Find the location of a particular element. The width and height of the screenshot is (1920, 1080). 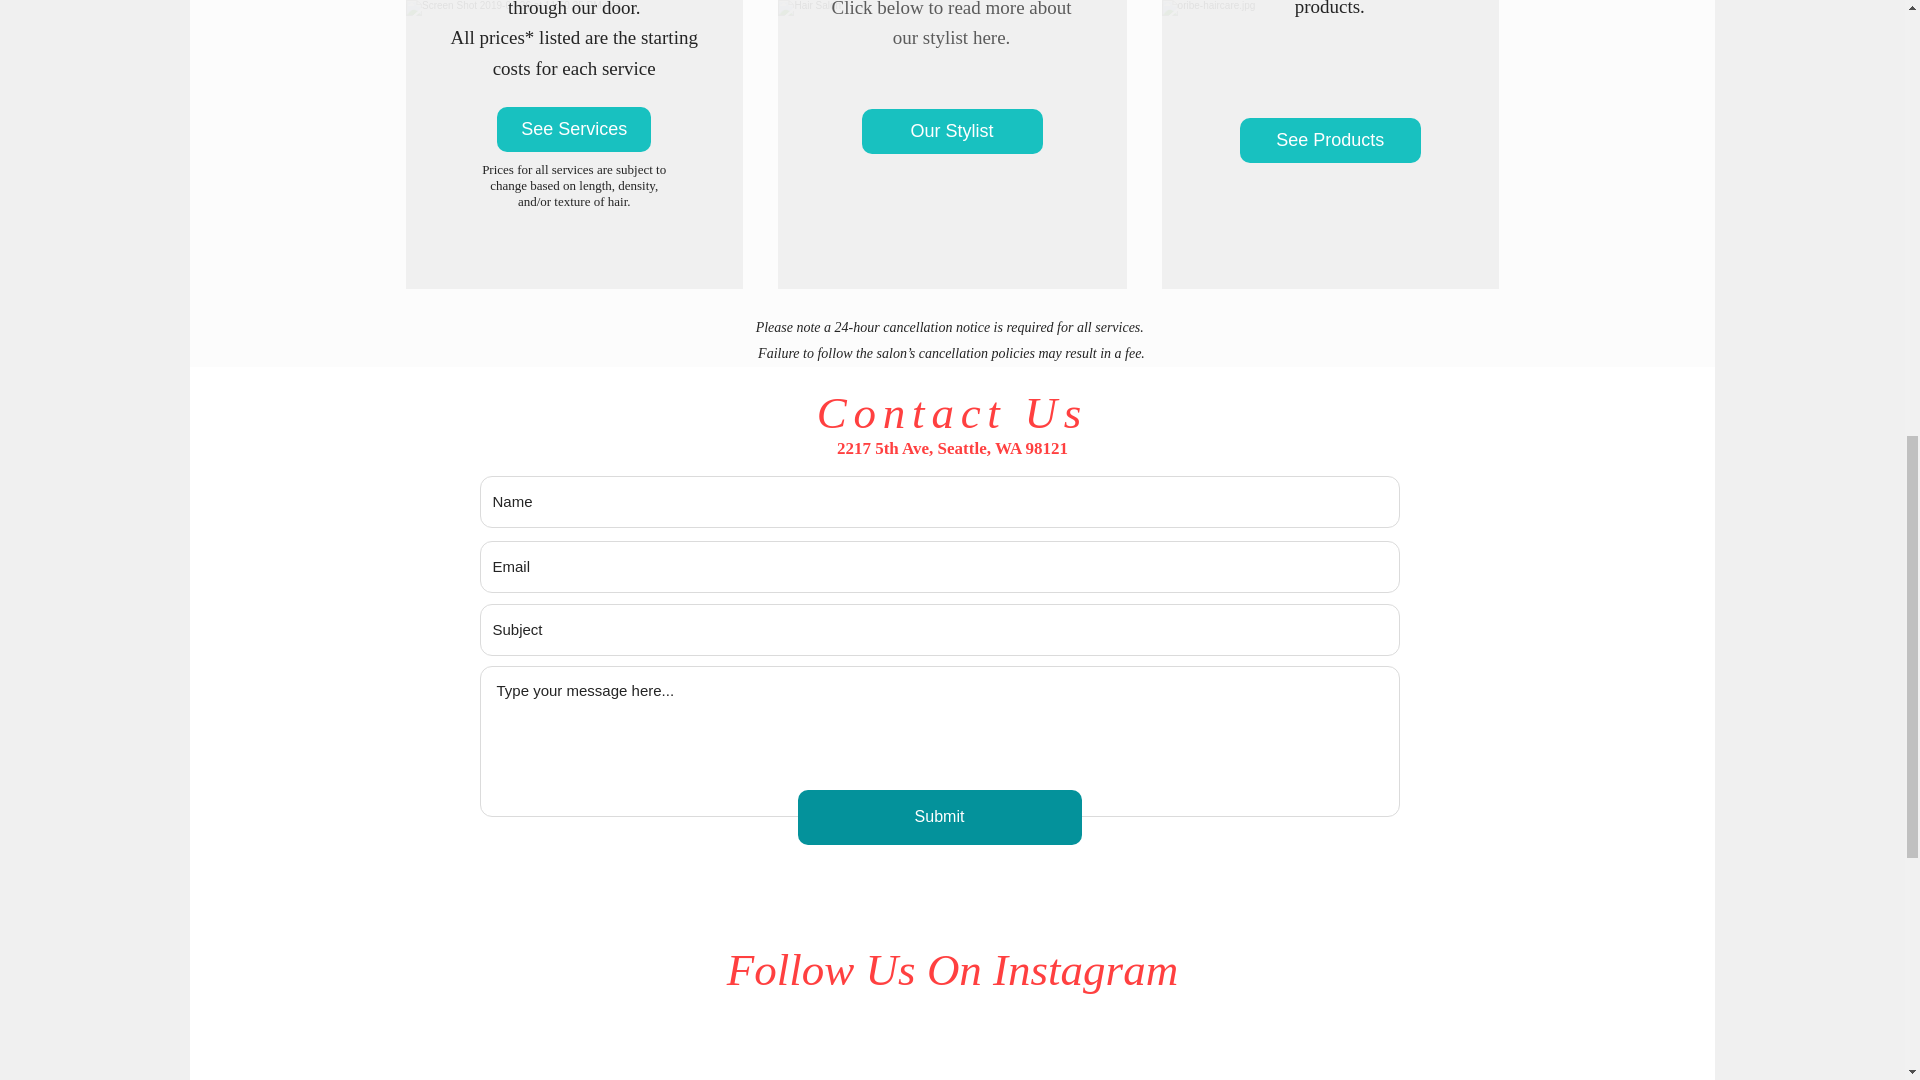

See Services is located at coordinates (574, 129).